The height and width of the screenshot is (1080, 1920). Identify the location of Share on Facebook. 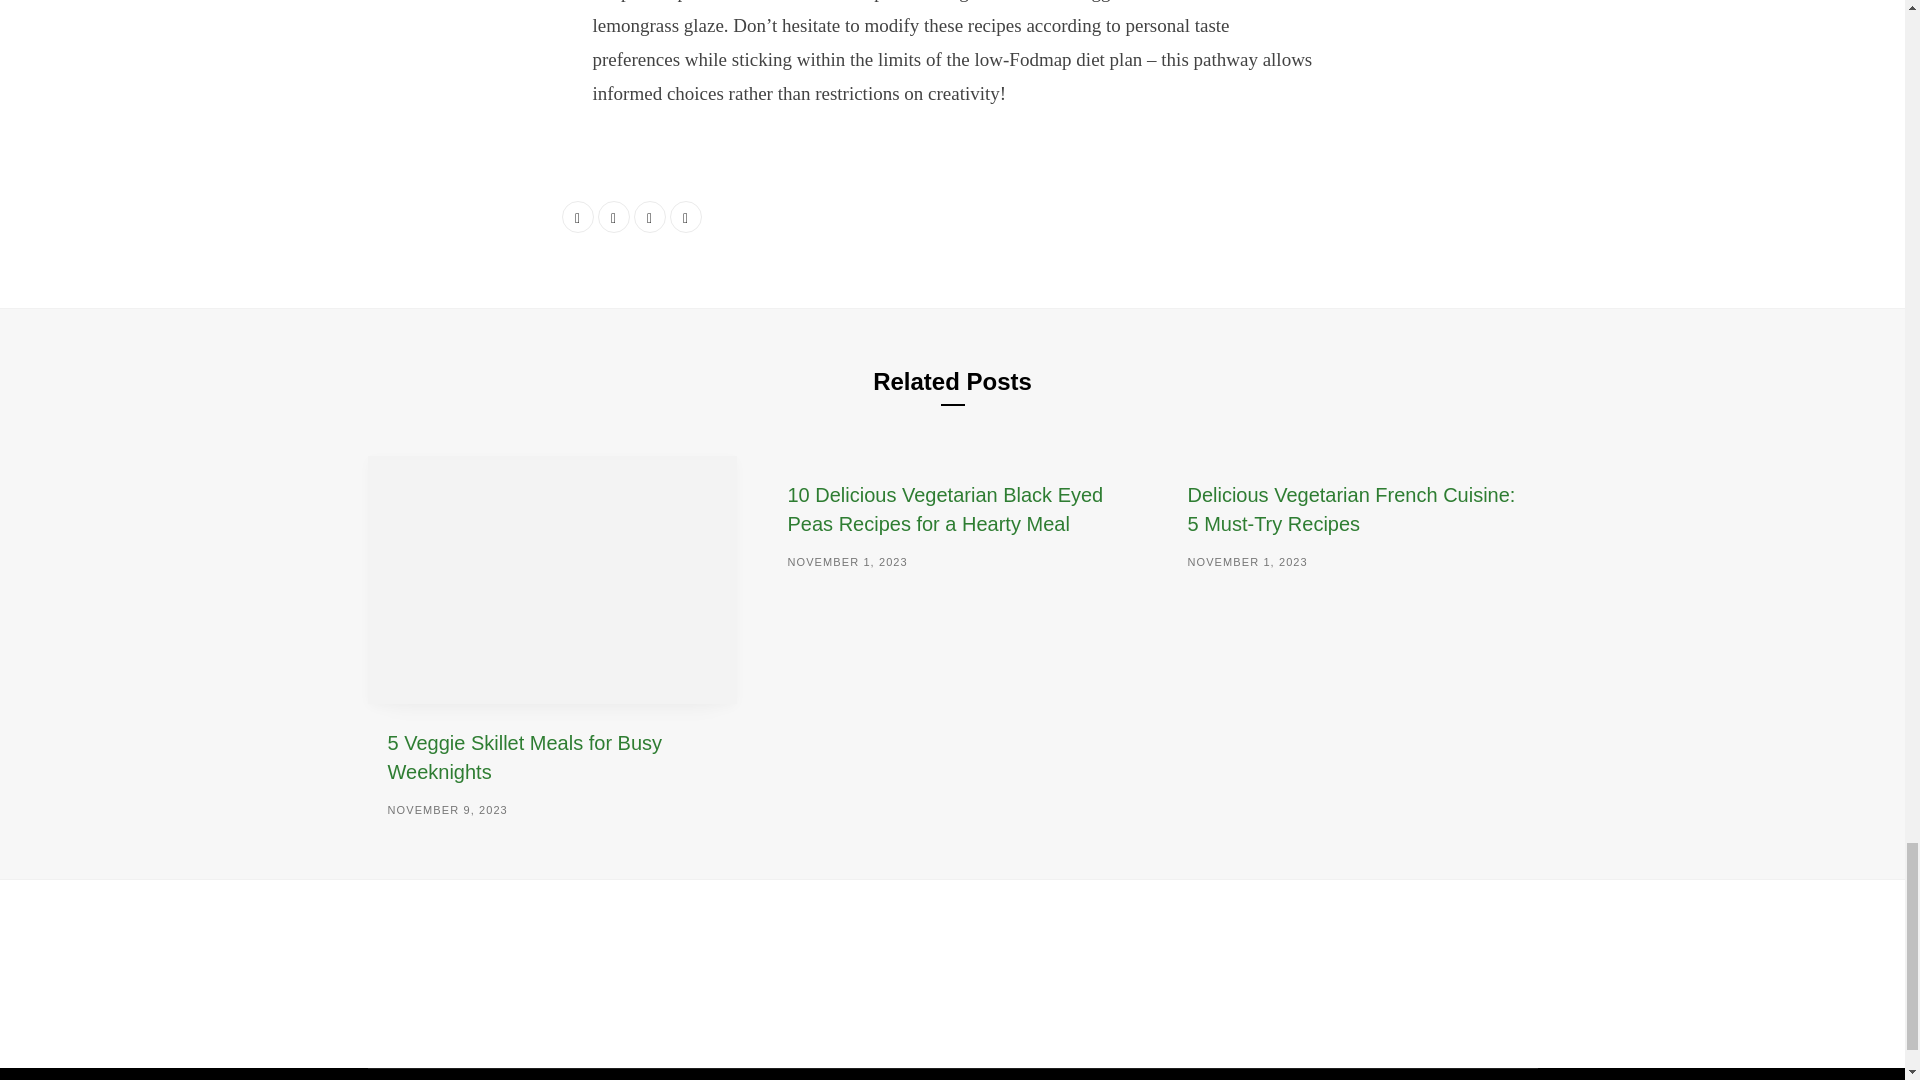
(578, 216).